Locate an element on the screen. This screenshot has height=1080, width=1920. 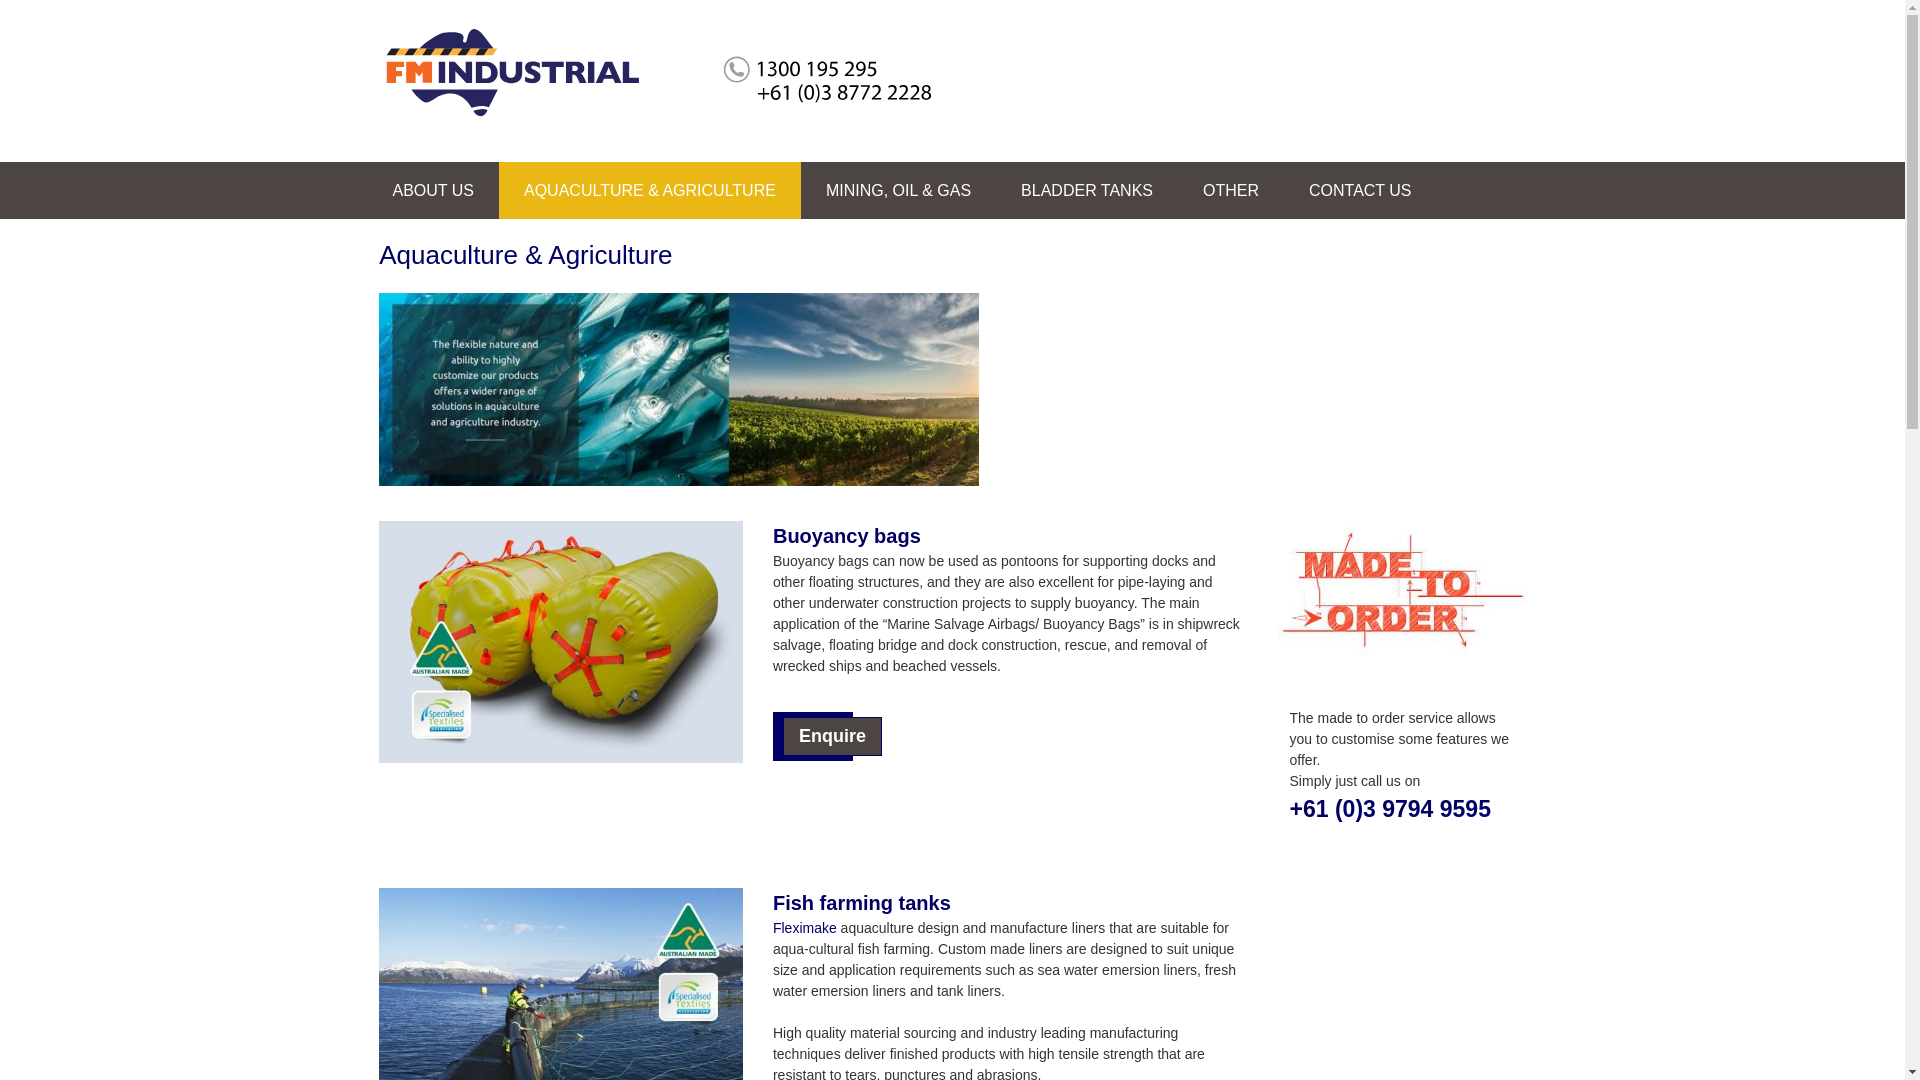
Fleximake is located at coordinates (805, 928).